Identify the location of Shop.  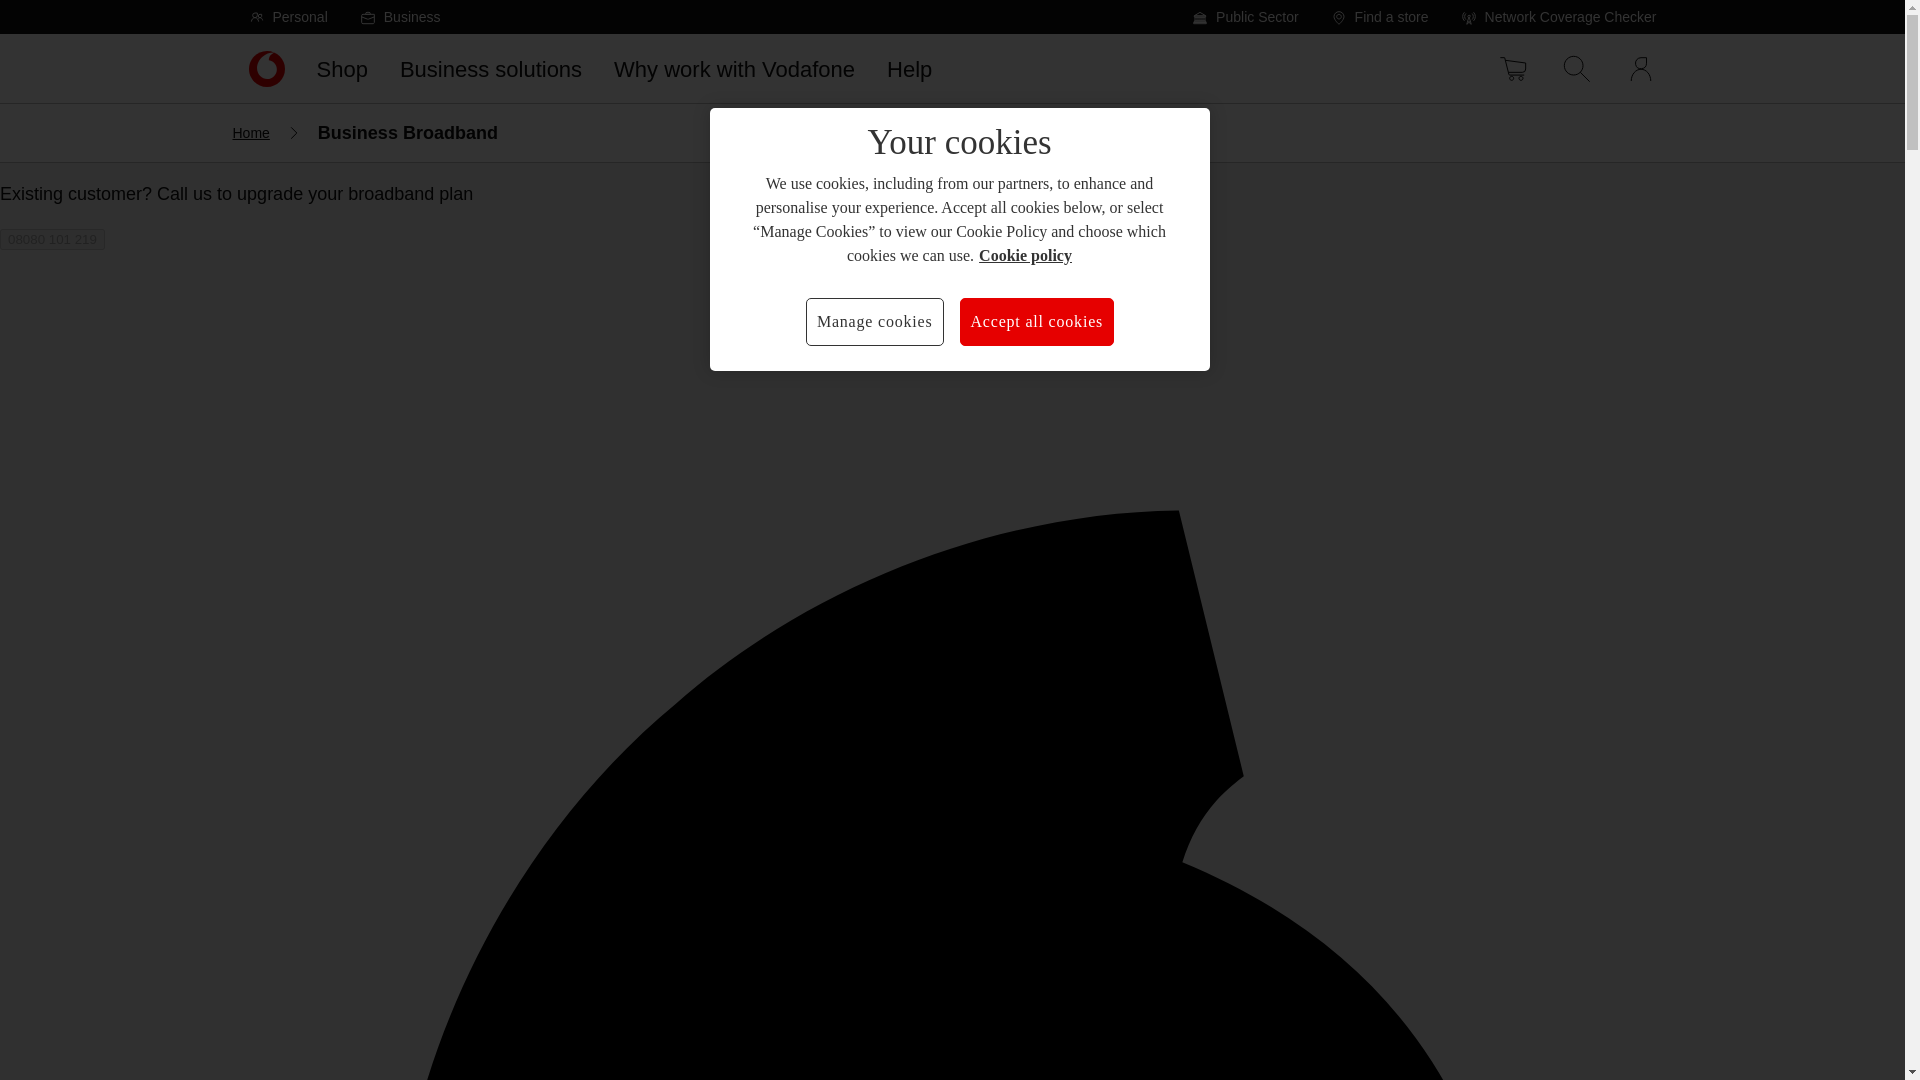
(340, 68).